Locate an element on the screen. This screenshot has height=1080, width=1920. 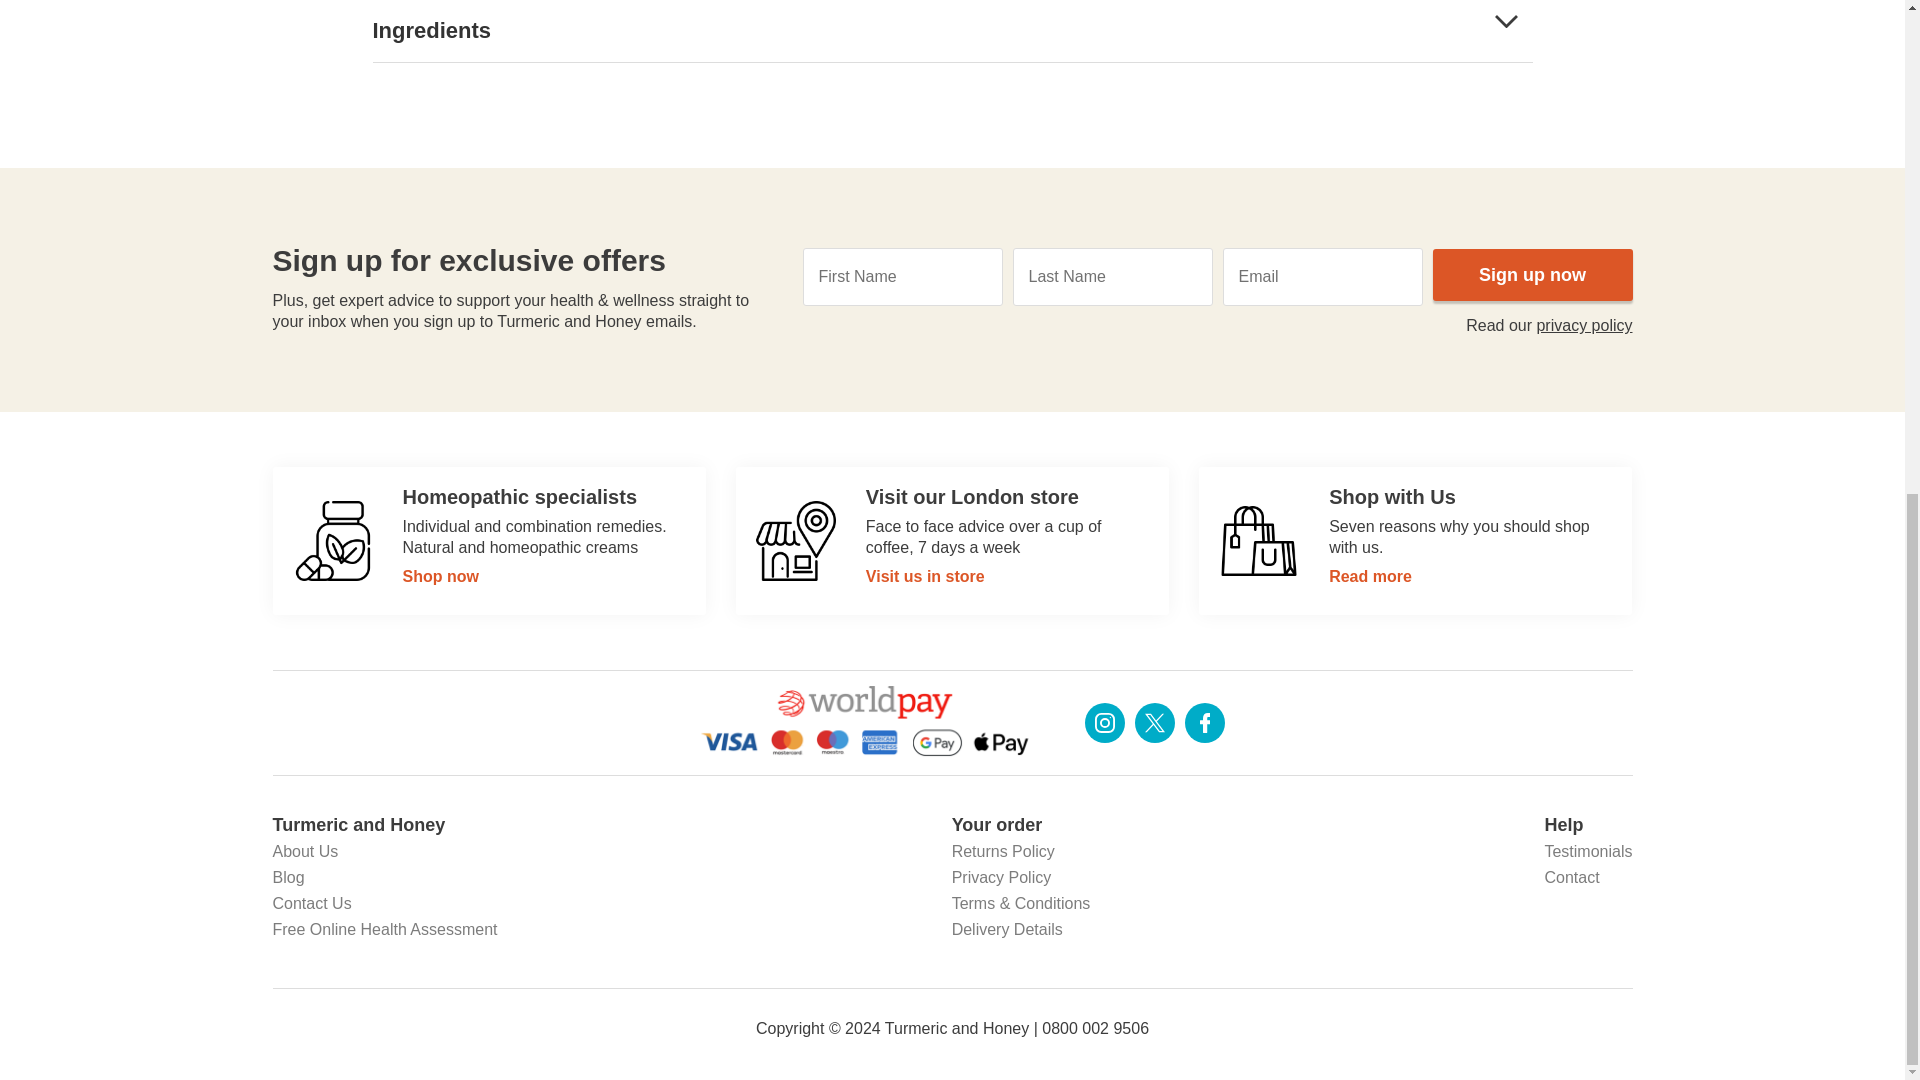
Homeopathic specialists is located at coordinates (1259, 541).